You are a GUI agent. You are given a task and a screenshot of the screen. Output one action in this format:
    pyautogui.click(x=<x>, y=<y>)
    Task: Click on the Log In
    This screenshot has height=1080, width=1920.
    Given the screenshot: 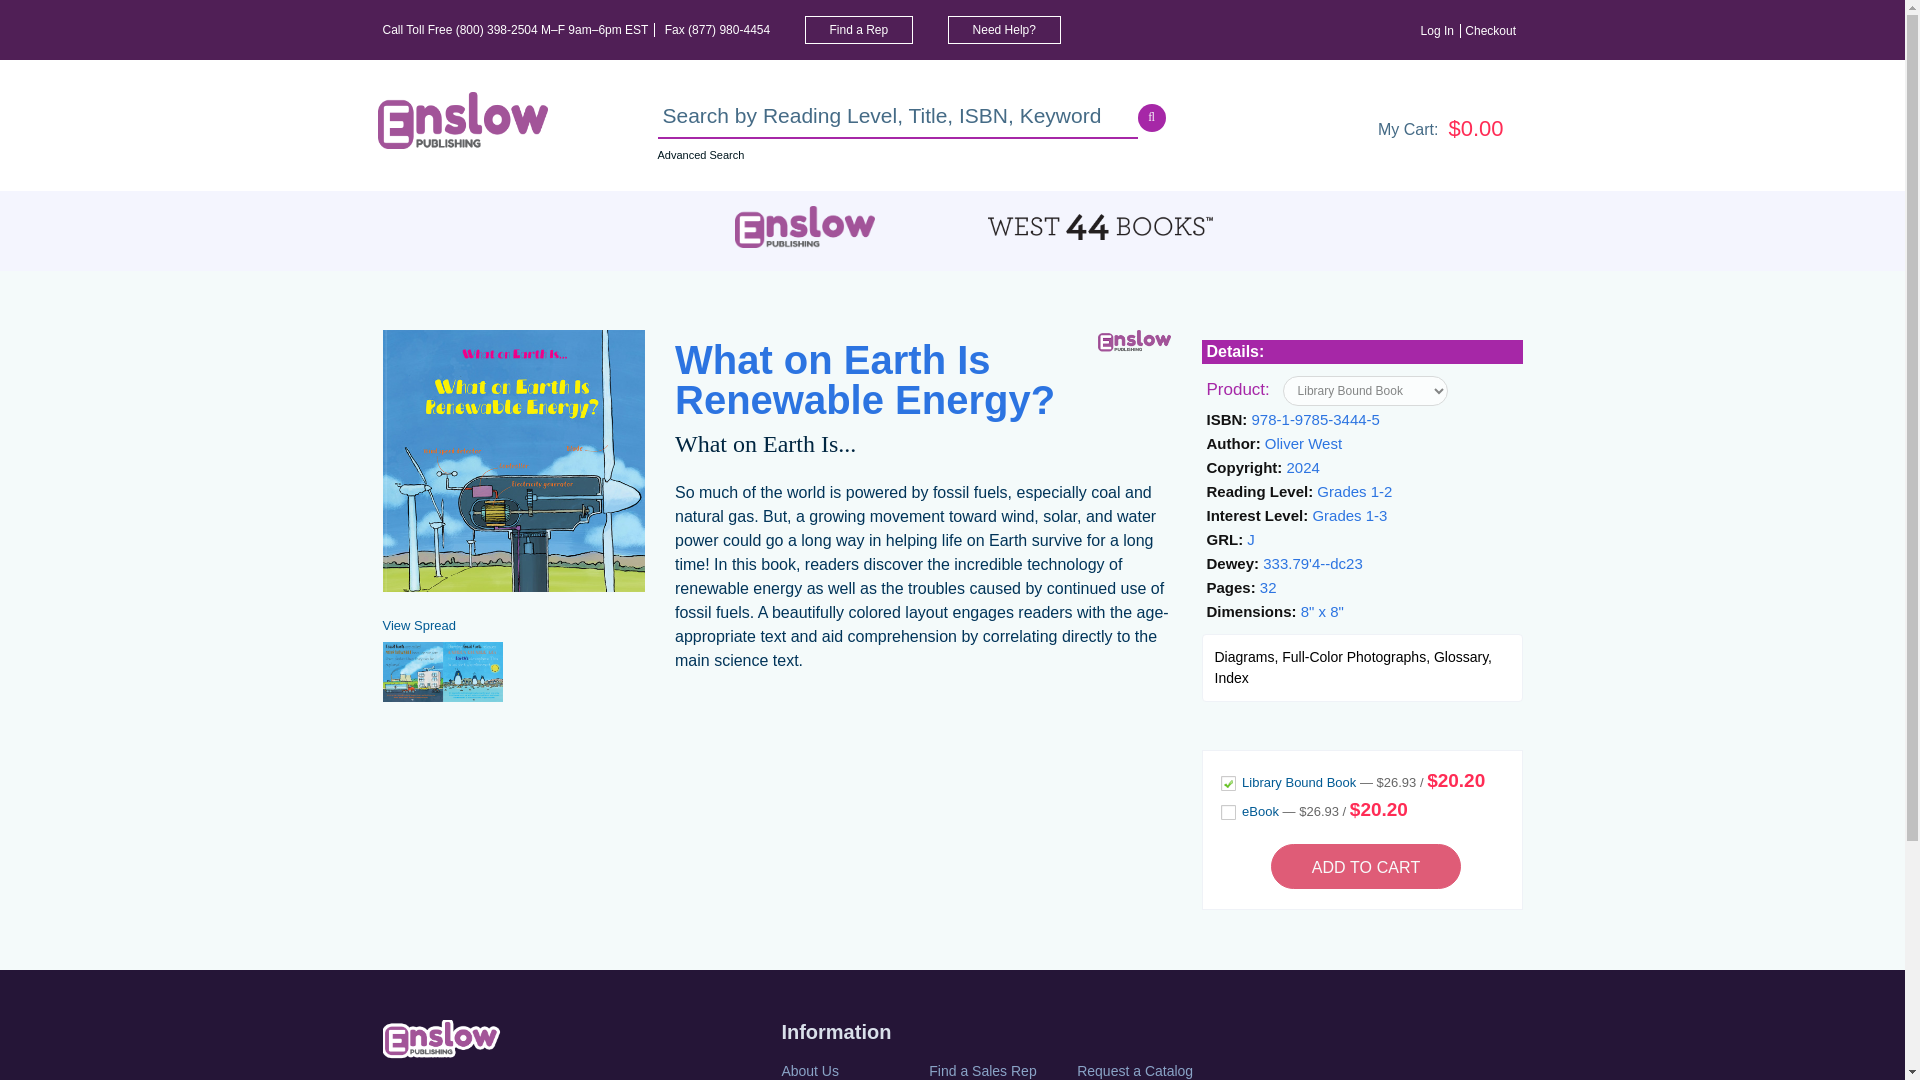 What is the action you would take?
    pyautogui.click(x=1440, y=30)
    